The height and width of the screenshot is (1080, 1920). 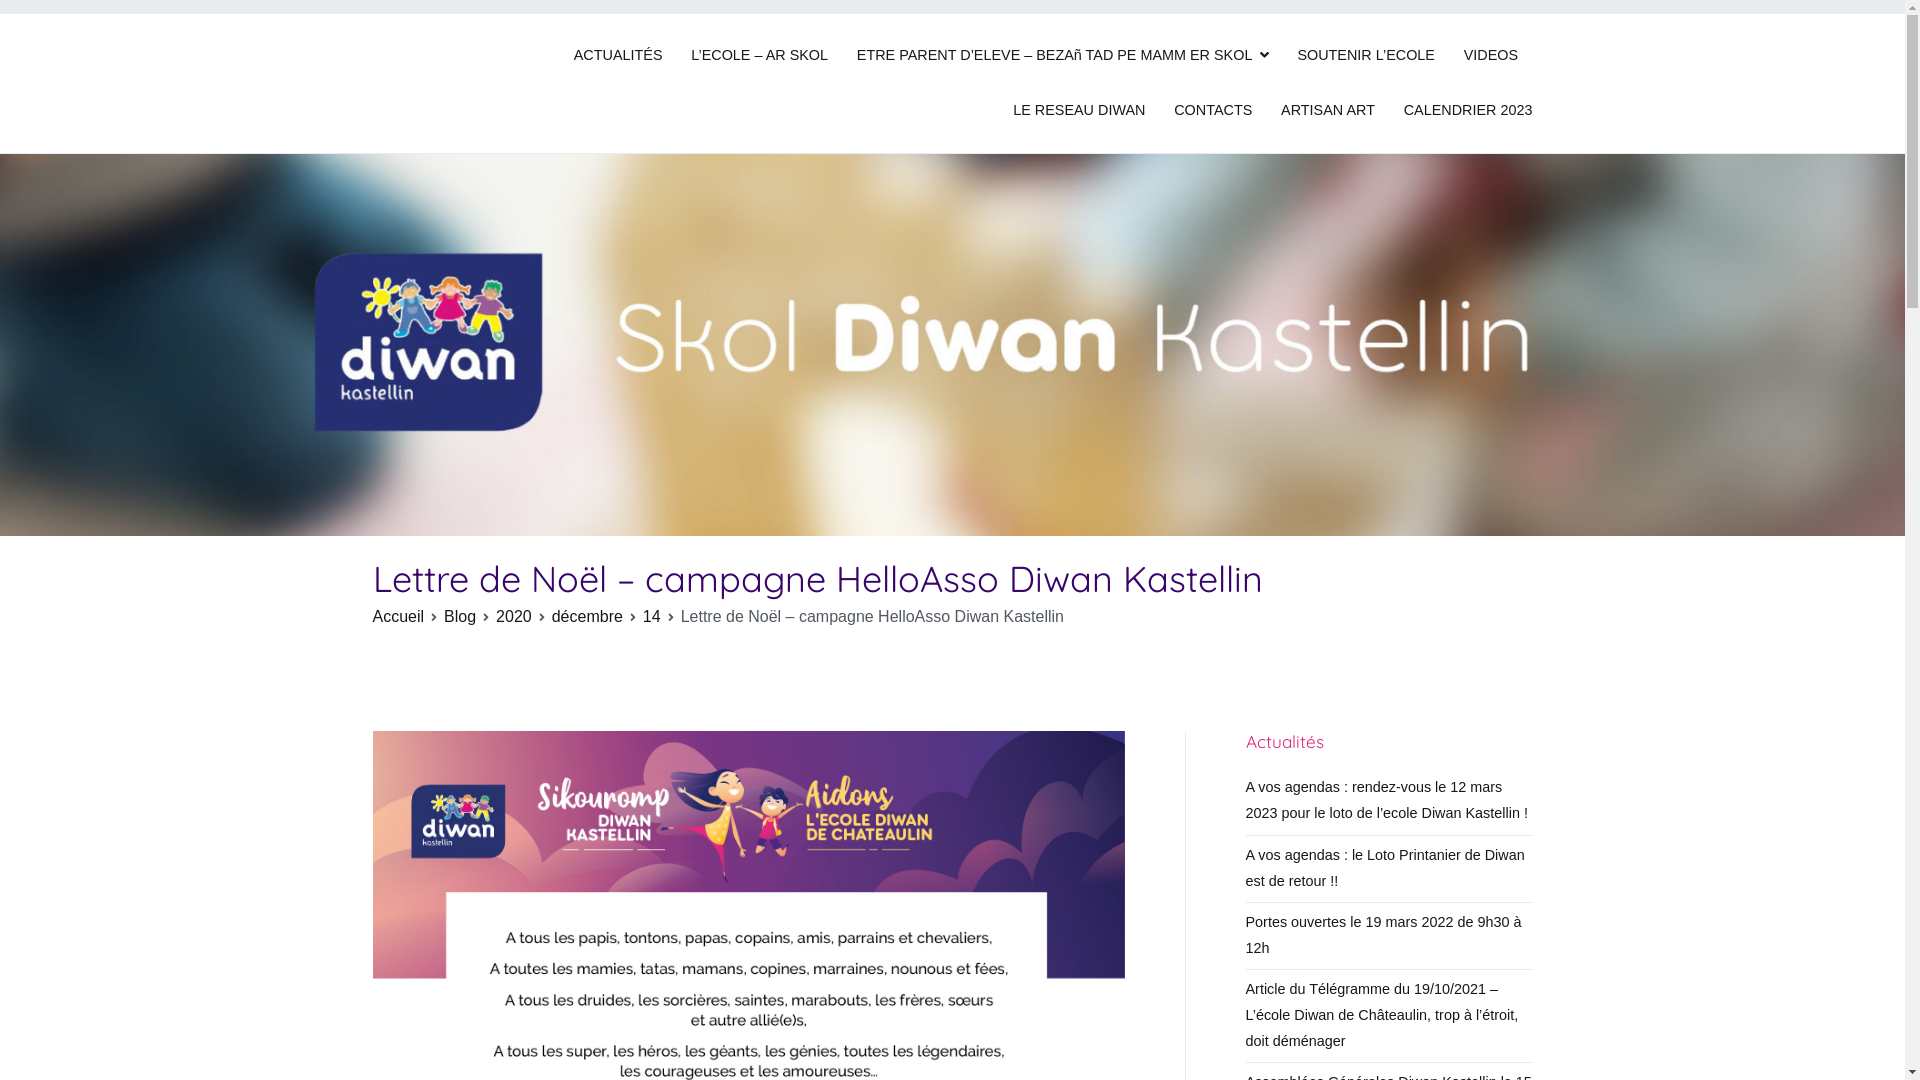 I want to click on VIDEOS, so click(x=1491, y=56).